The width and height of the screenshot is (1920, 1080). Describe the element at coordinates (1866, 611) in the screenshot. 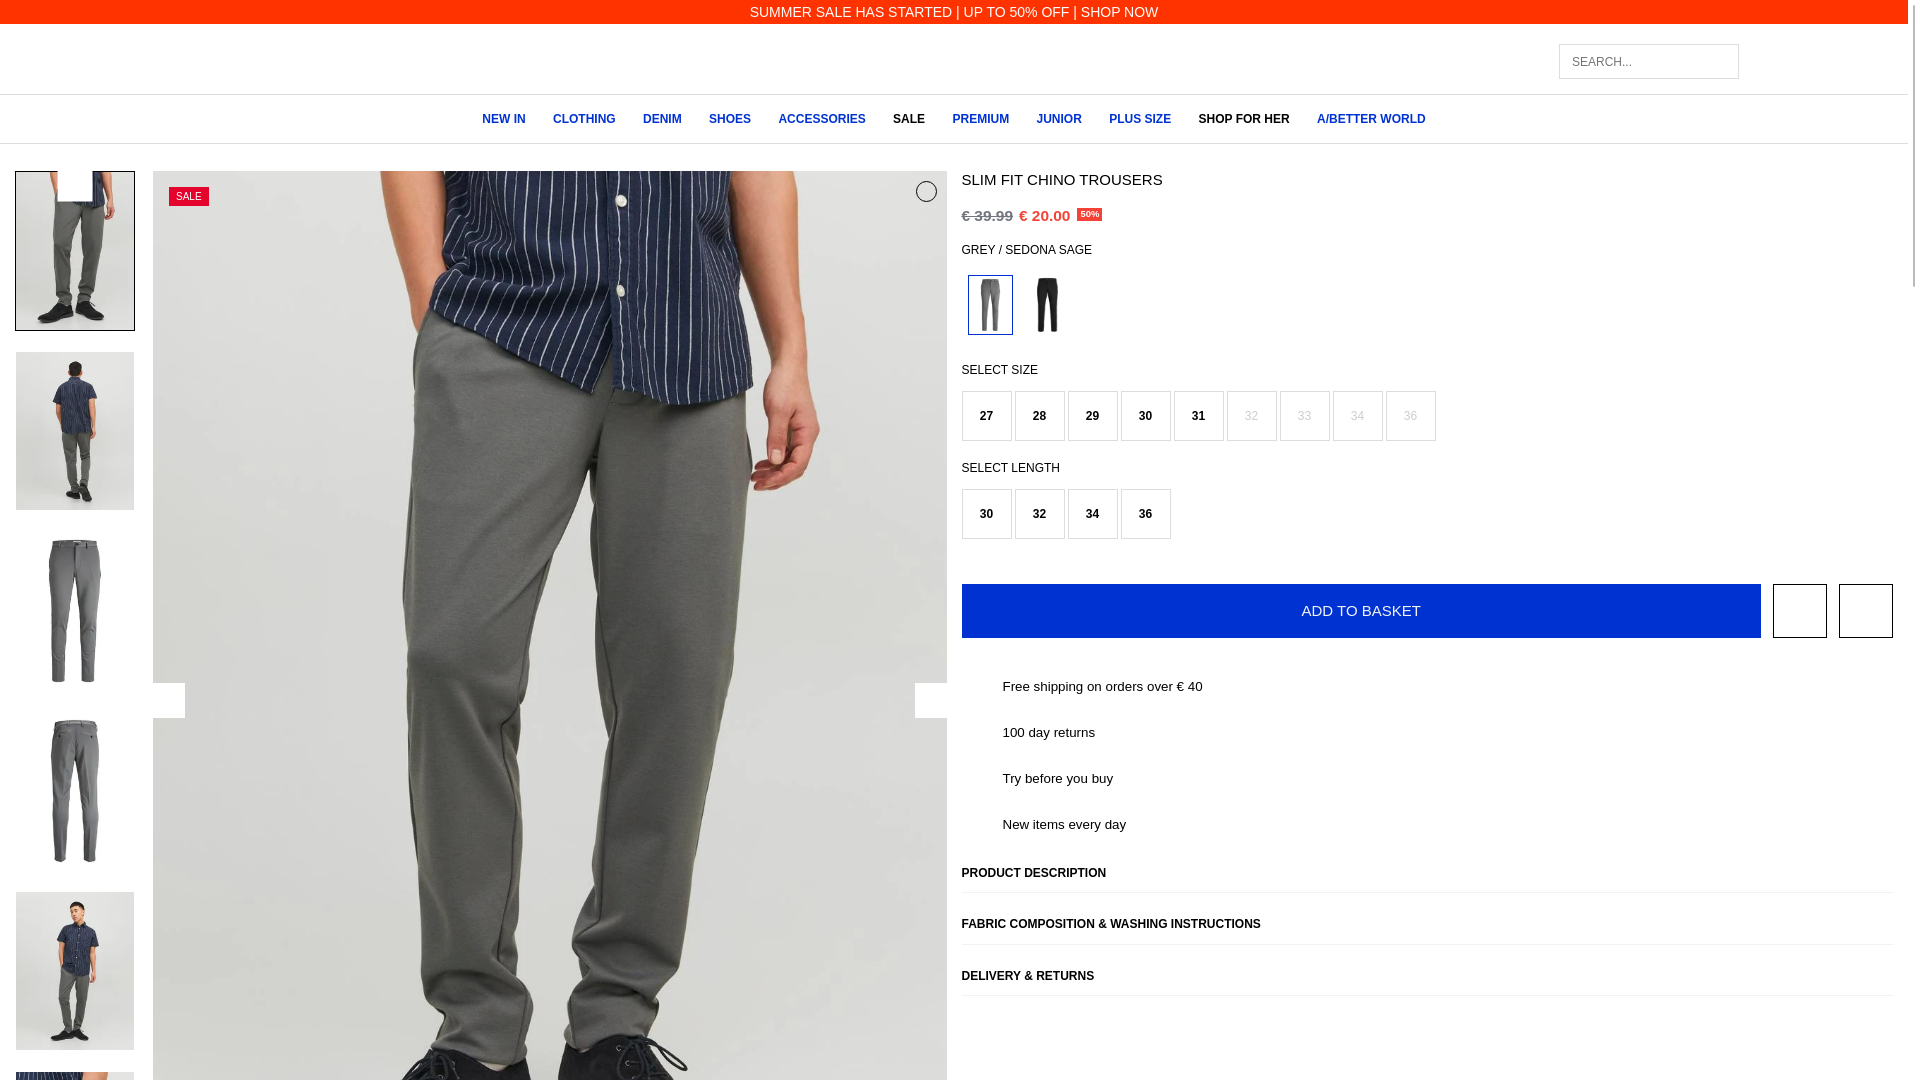

I see `Size guide` at that location.